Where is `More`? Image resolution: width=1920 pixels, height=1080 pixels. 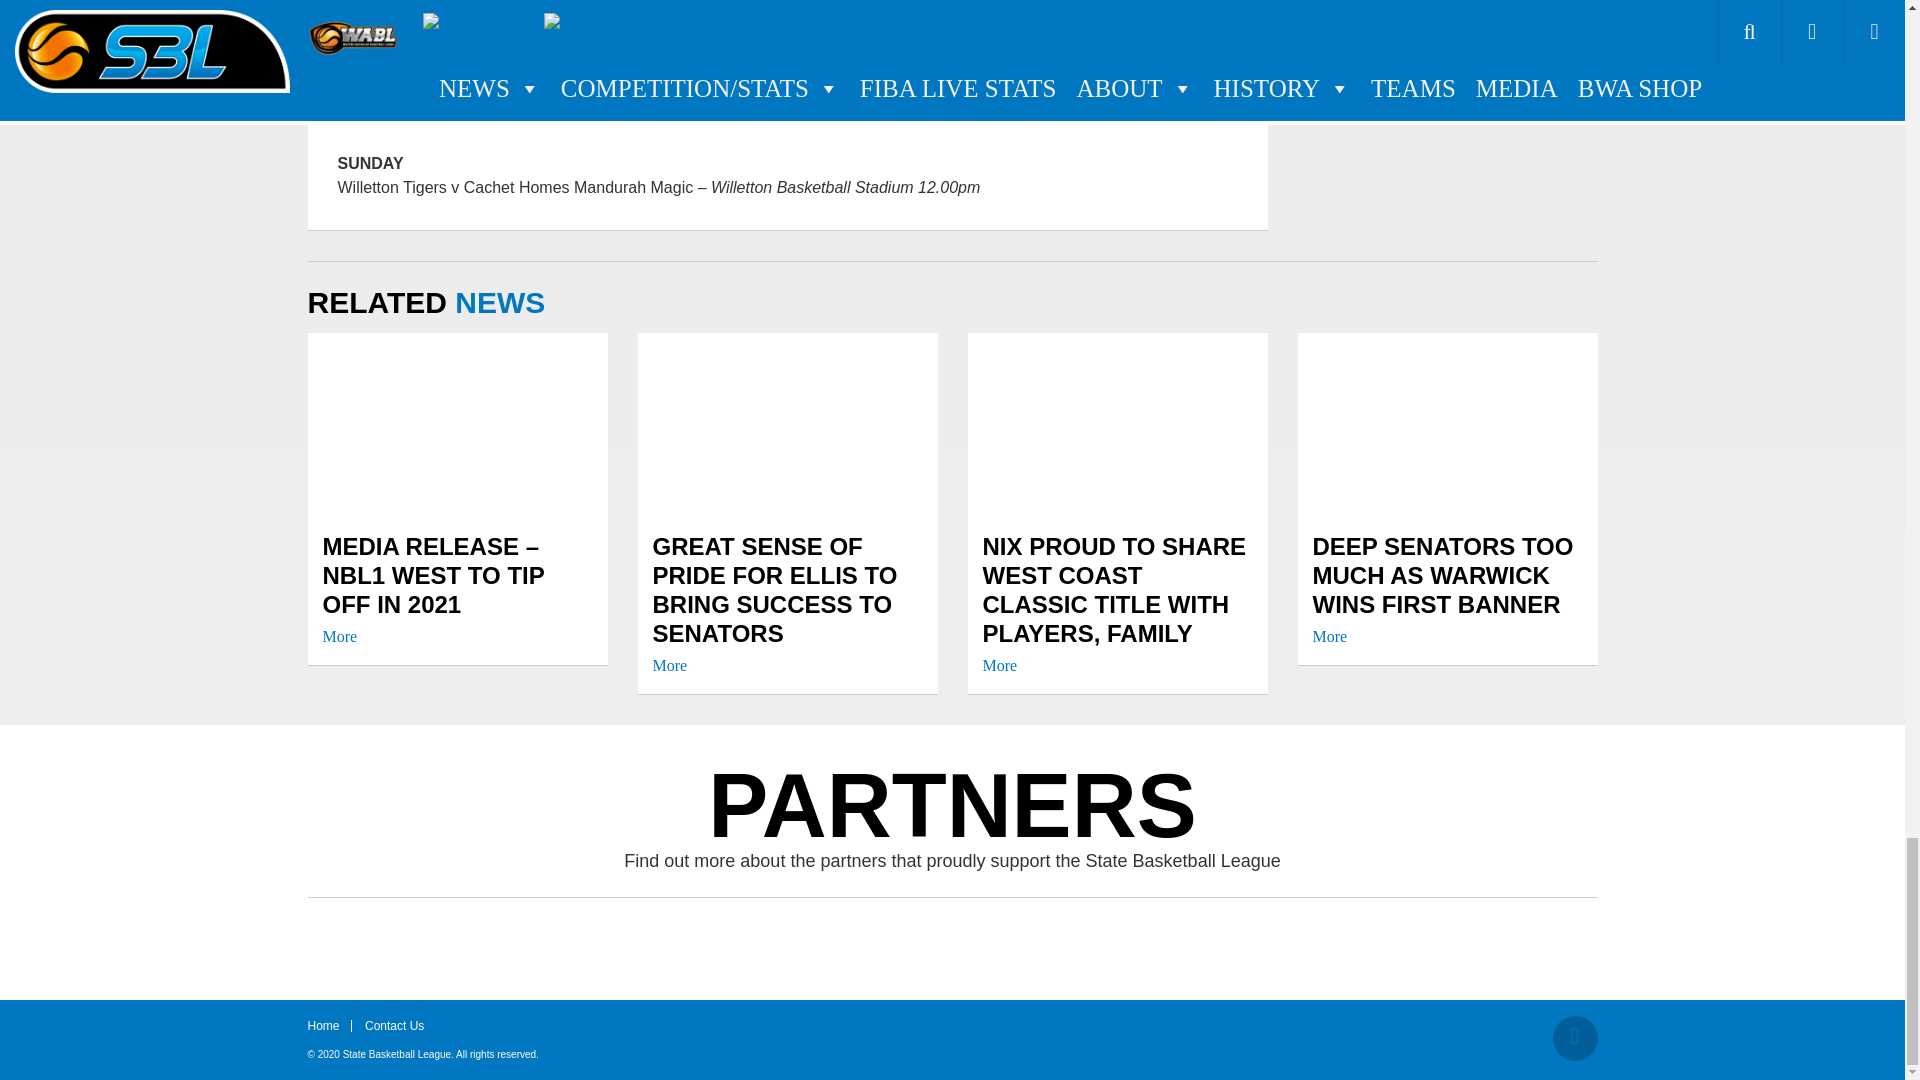 More is located at coordinates (340, 636).